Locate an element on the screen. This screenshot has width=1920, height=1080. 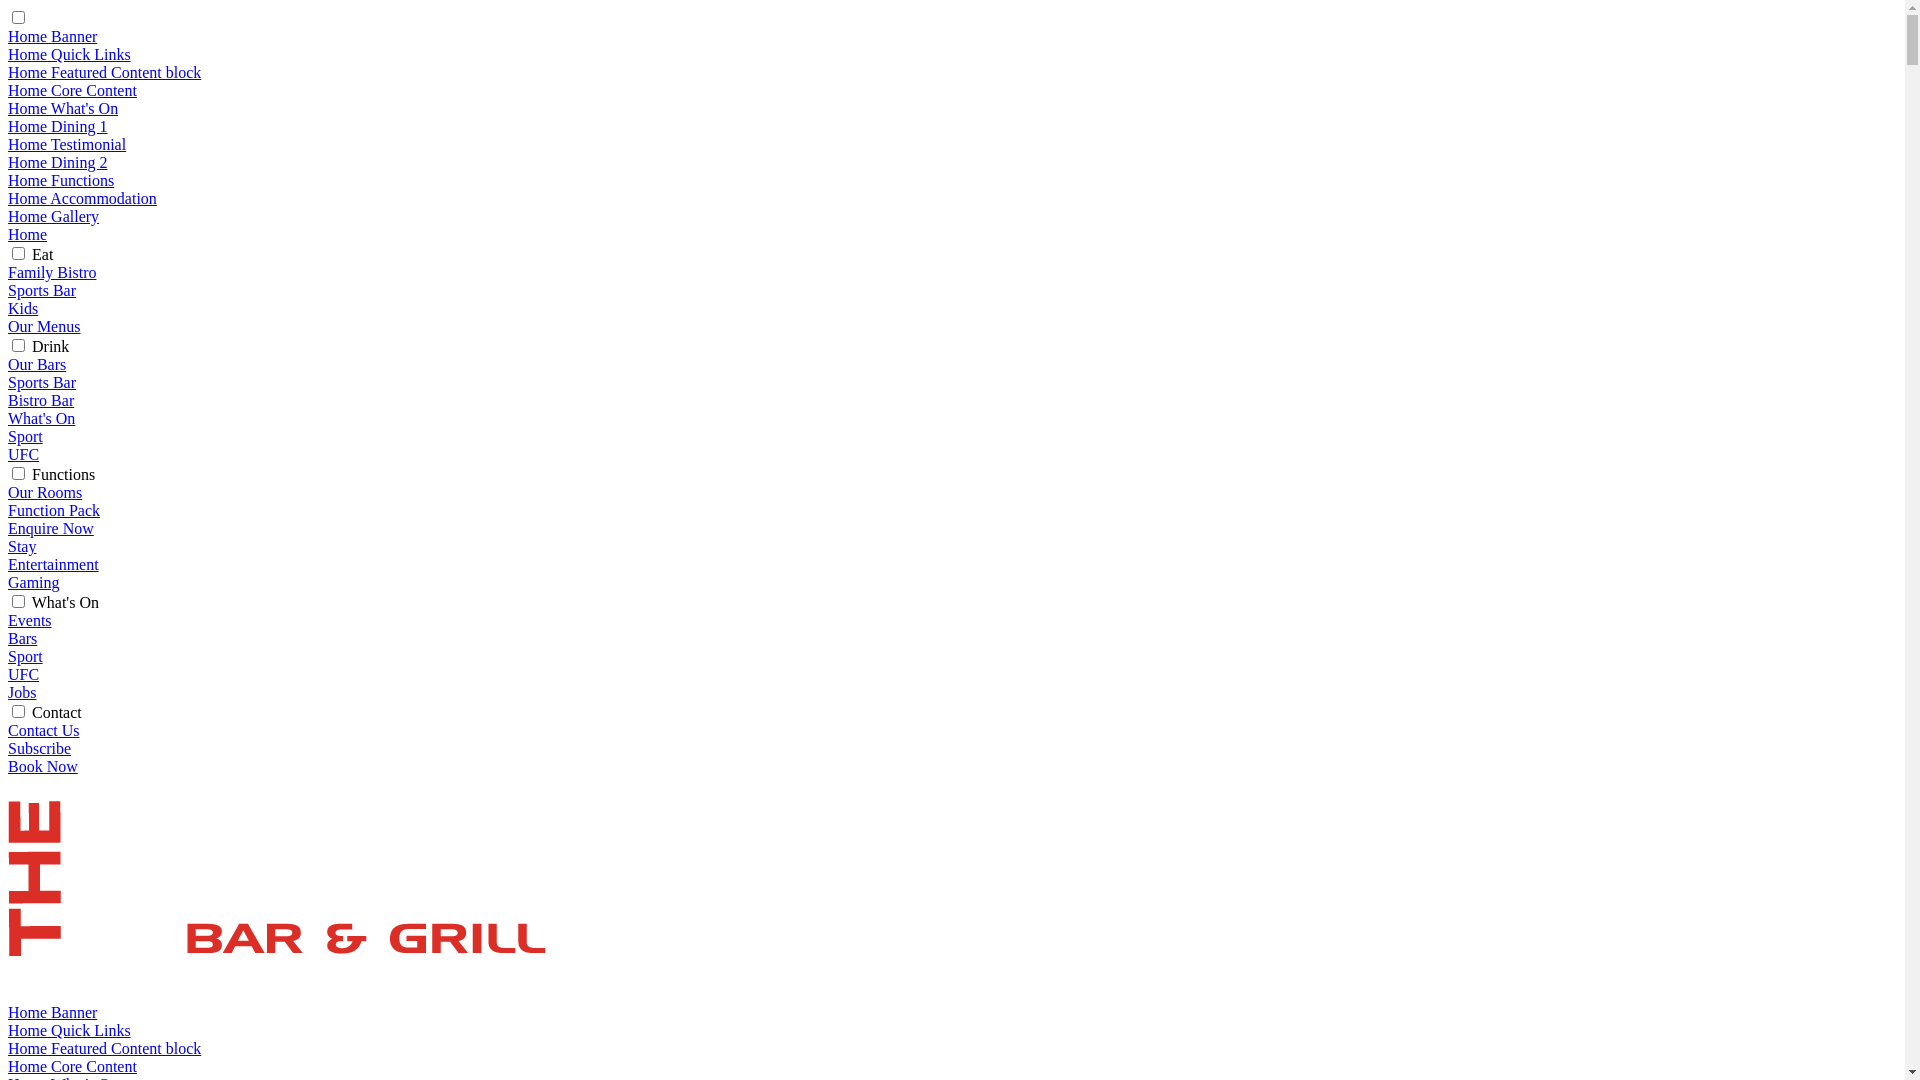
Home Banner is located at coordinates (52, 1012).